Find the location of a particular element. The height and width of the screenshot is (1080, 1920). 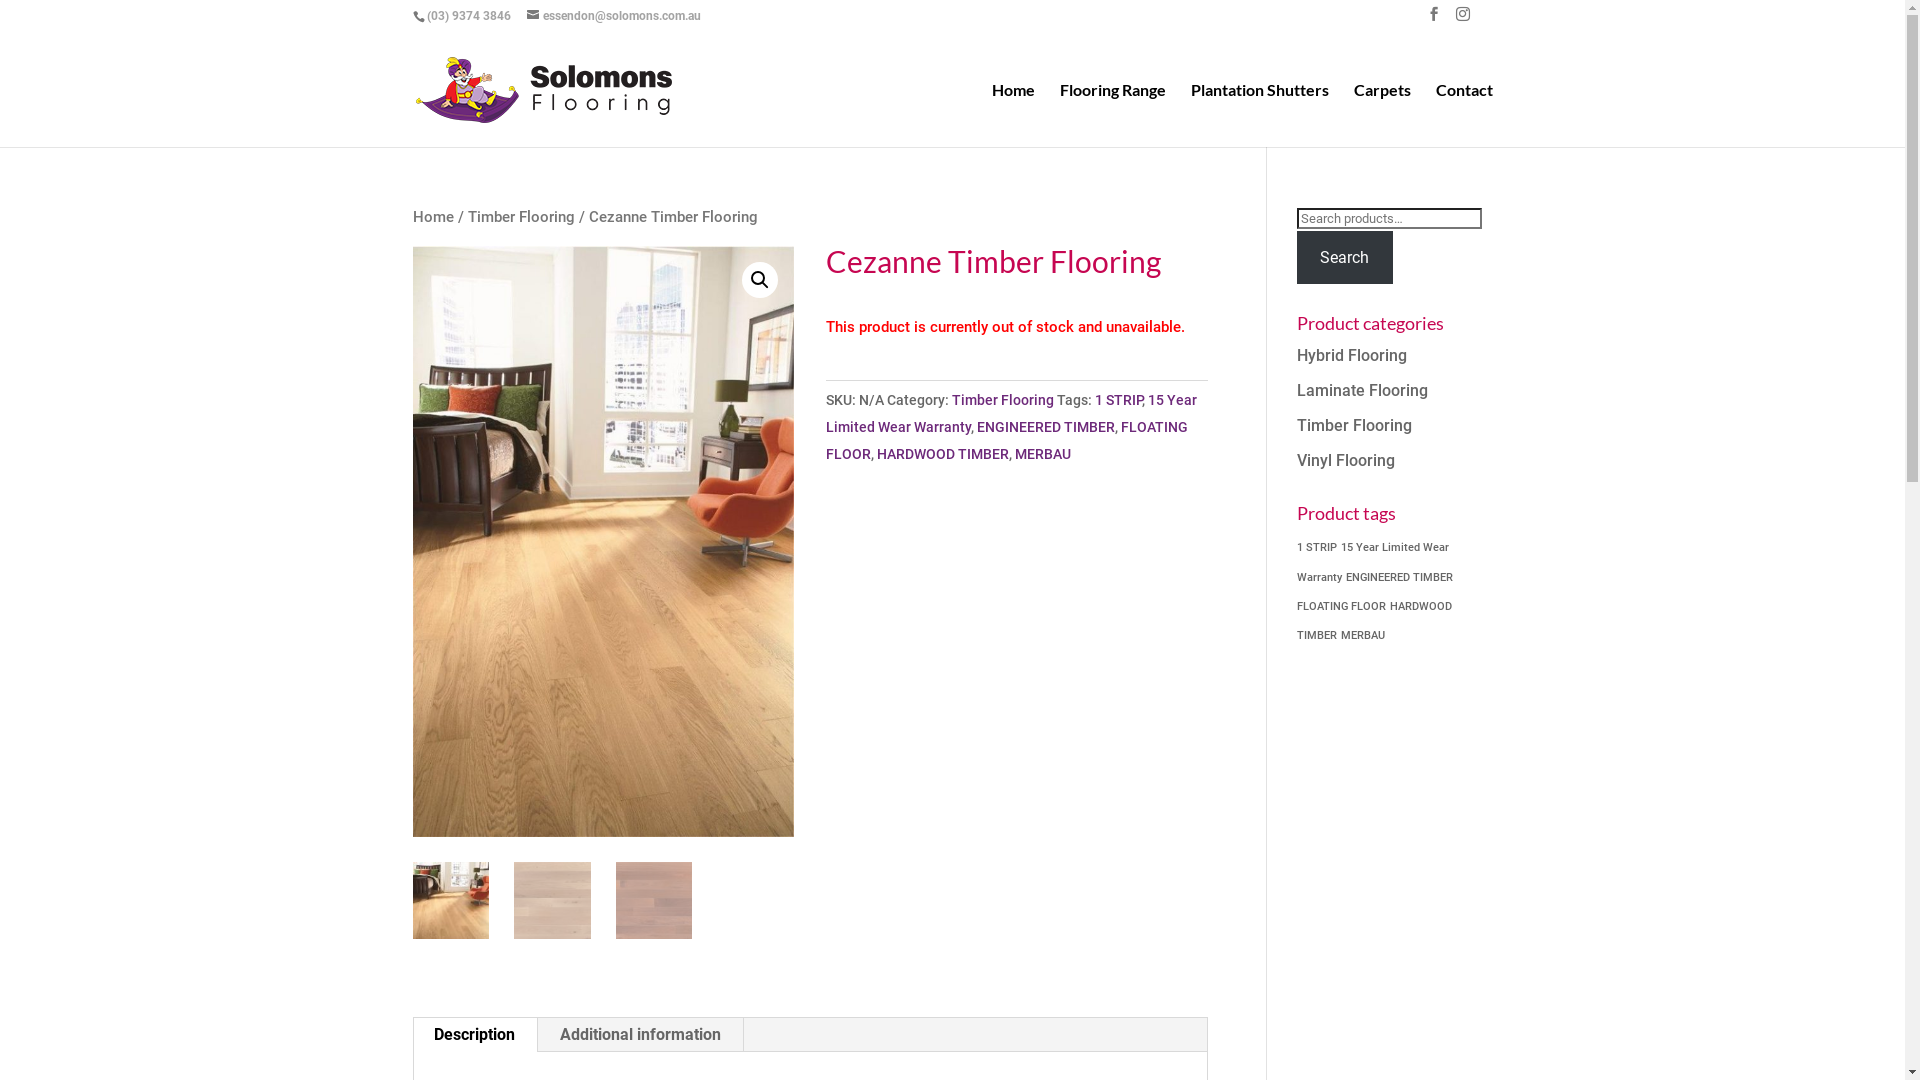

HARDWOOD TIMBER is located at coordinates (943, 454).